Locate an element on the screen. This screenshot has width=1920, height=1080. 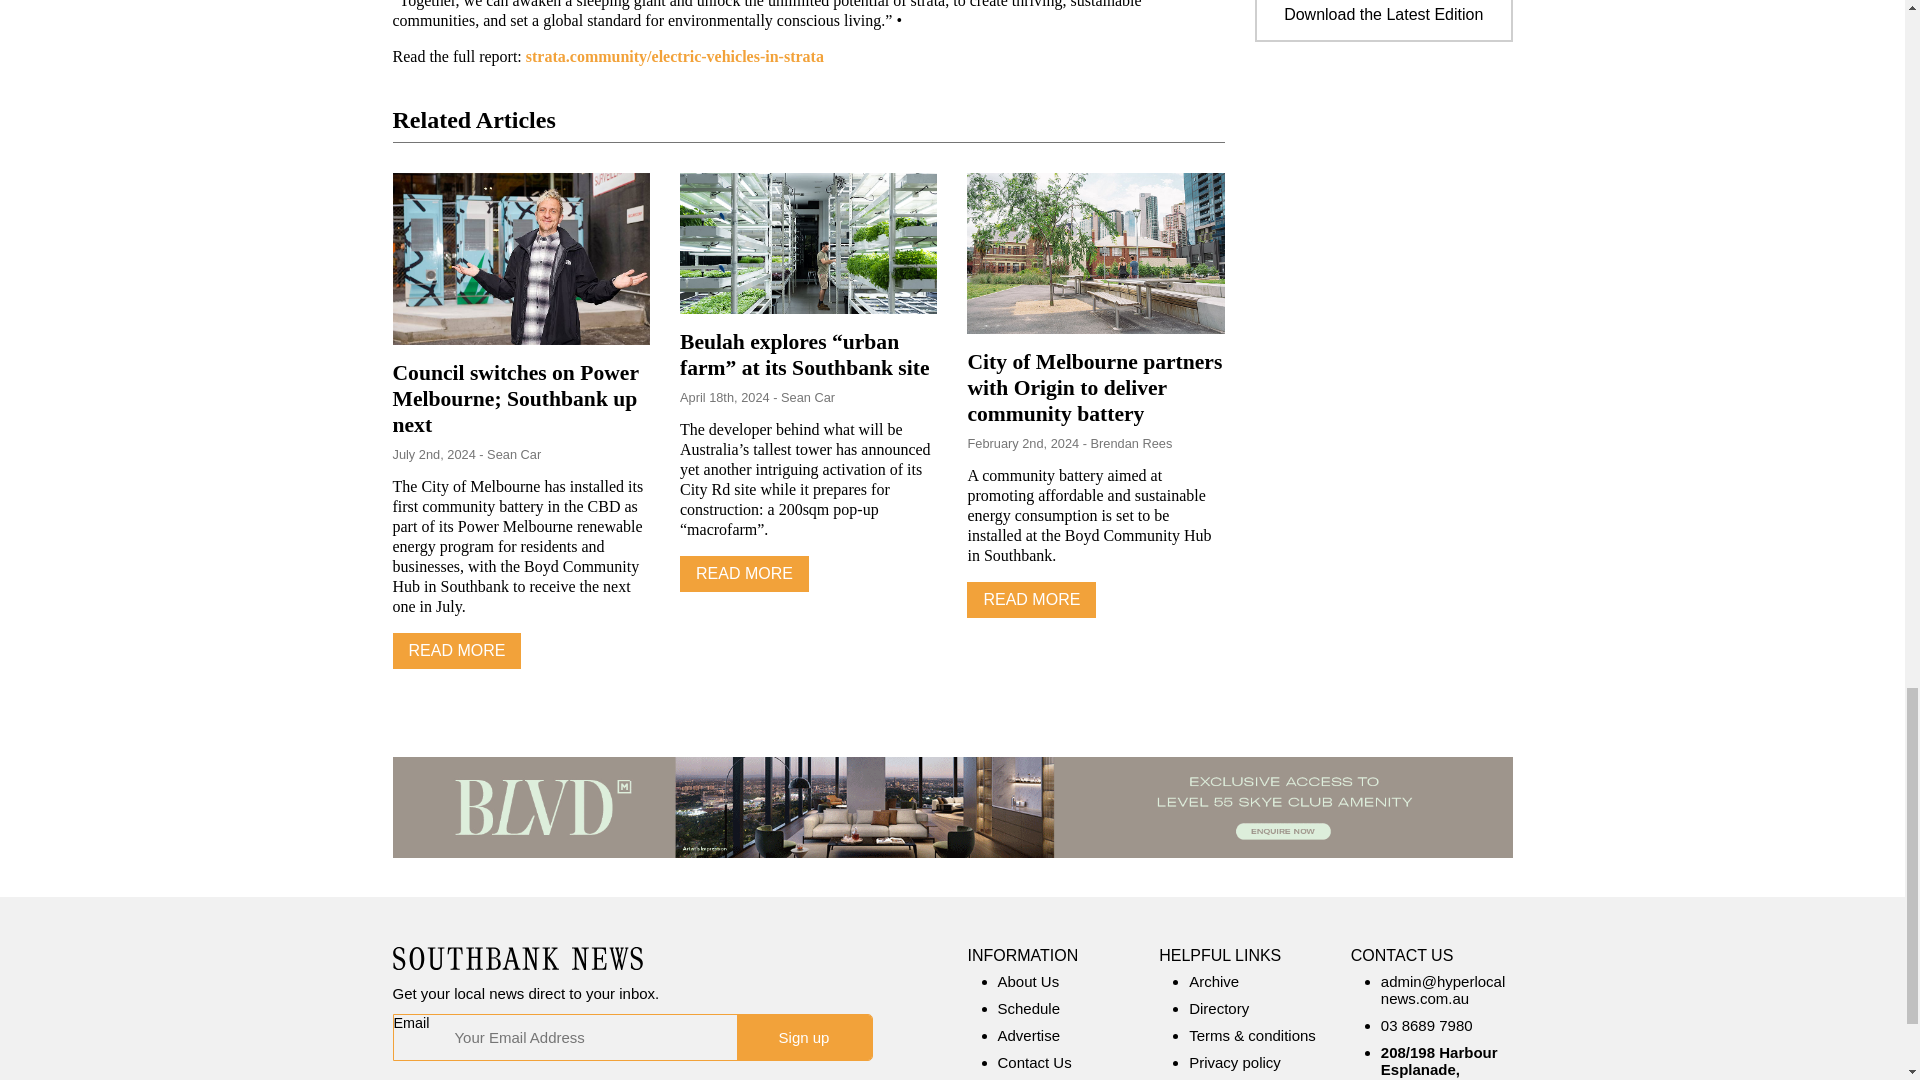
Sign up is located at coordinates (803, 1037).